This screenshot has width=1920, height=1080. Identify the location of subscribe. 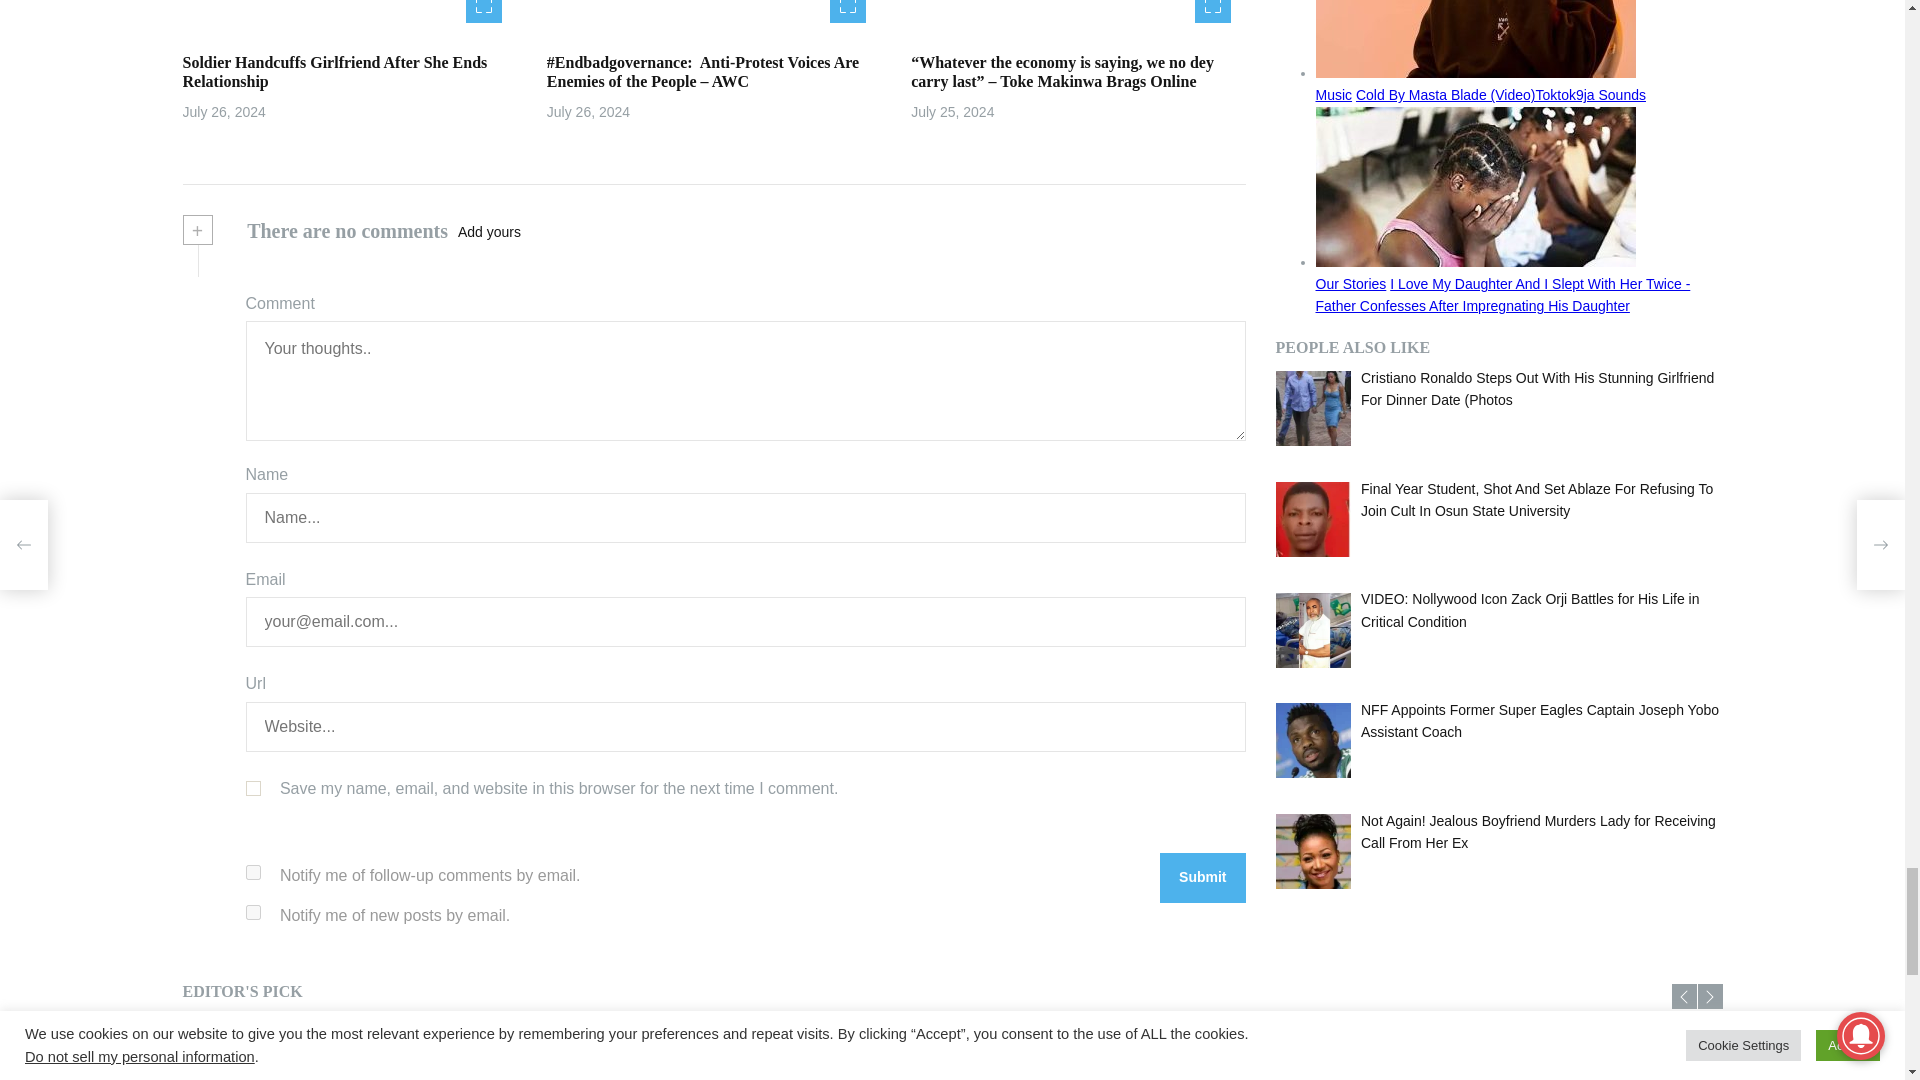
(253, 912).